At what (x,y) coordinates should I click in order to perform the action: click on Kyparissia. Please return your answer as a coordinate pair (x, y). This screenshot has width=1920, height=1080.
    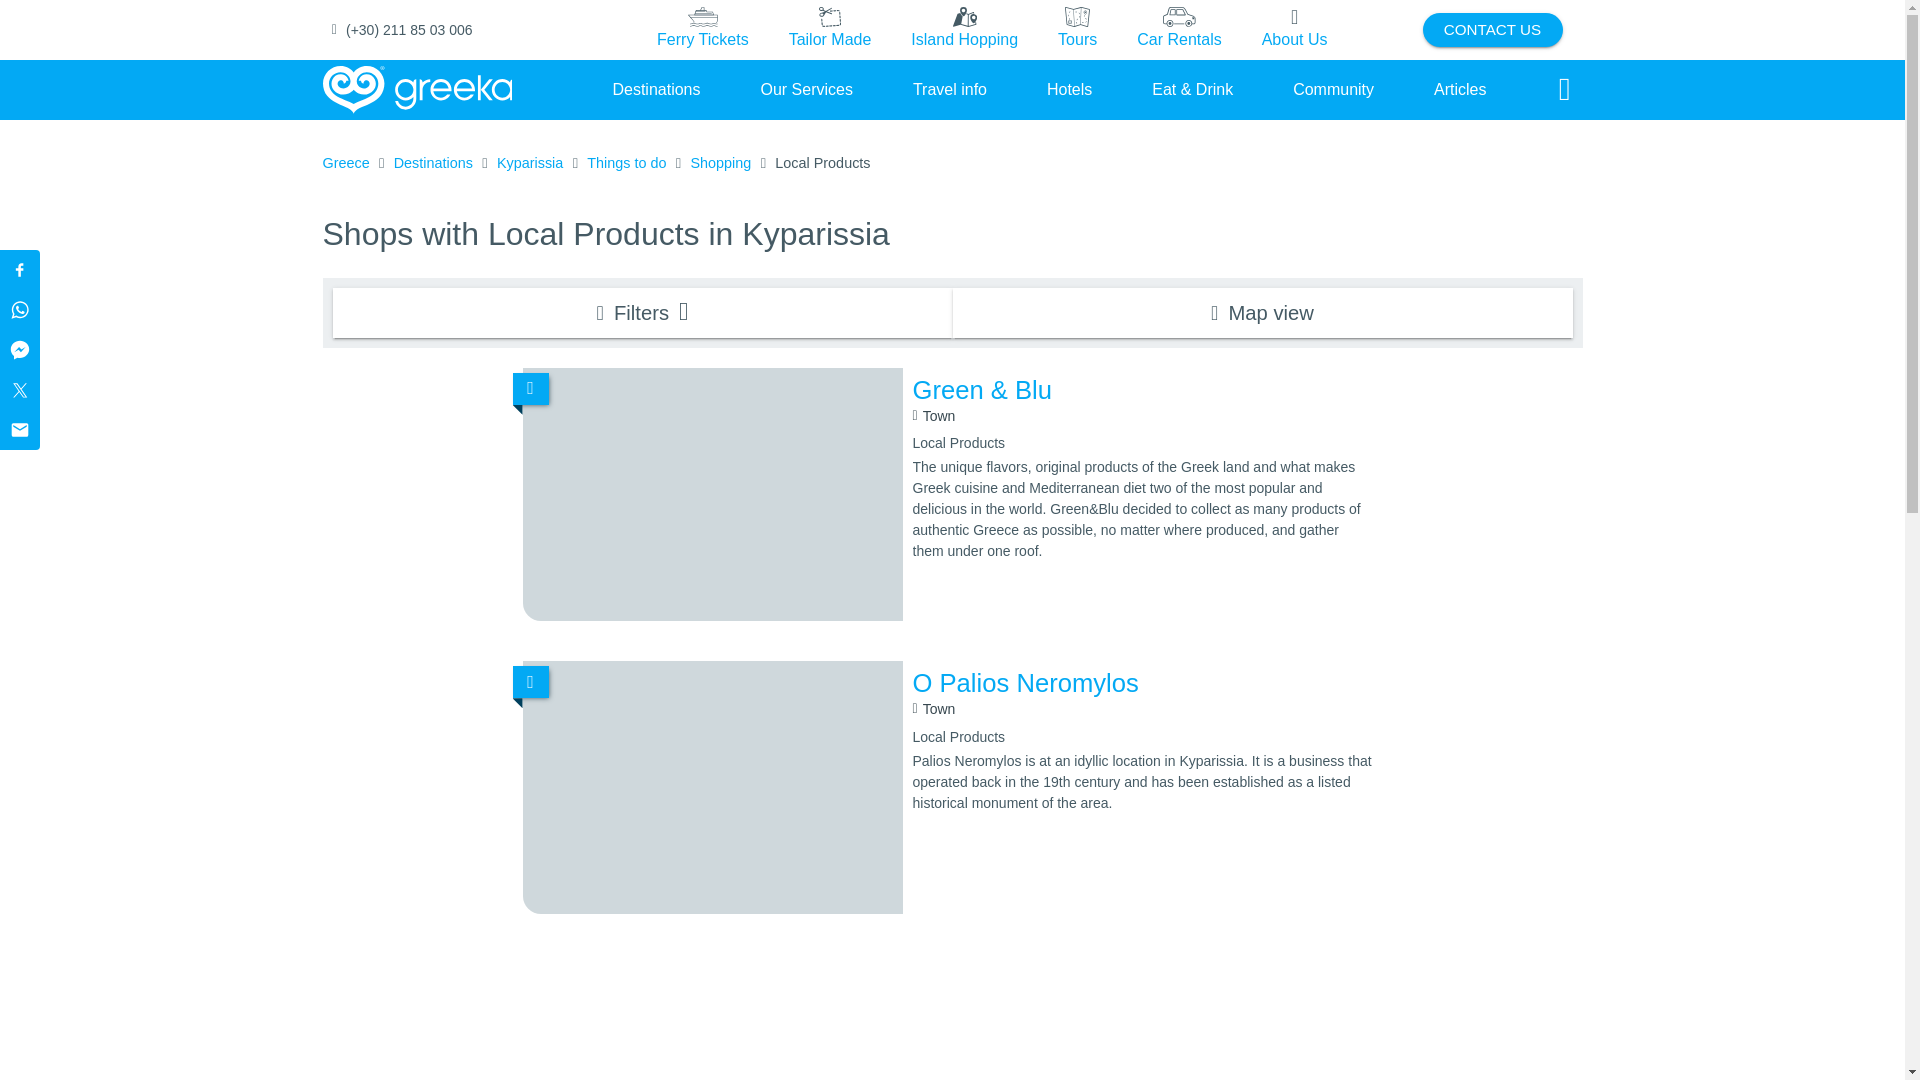
    Looking at the image, I should click on (530, 163).